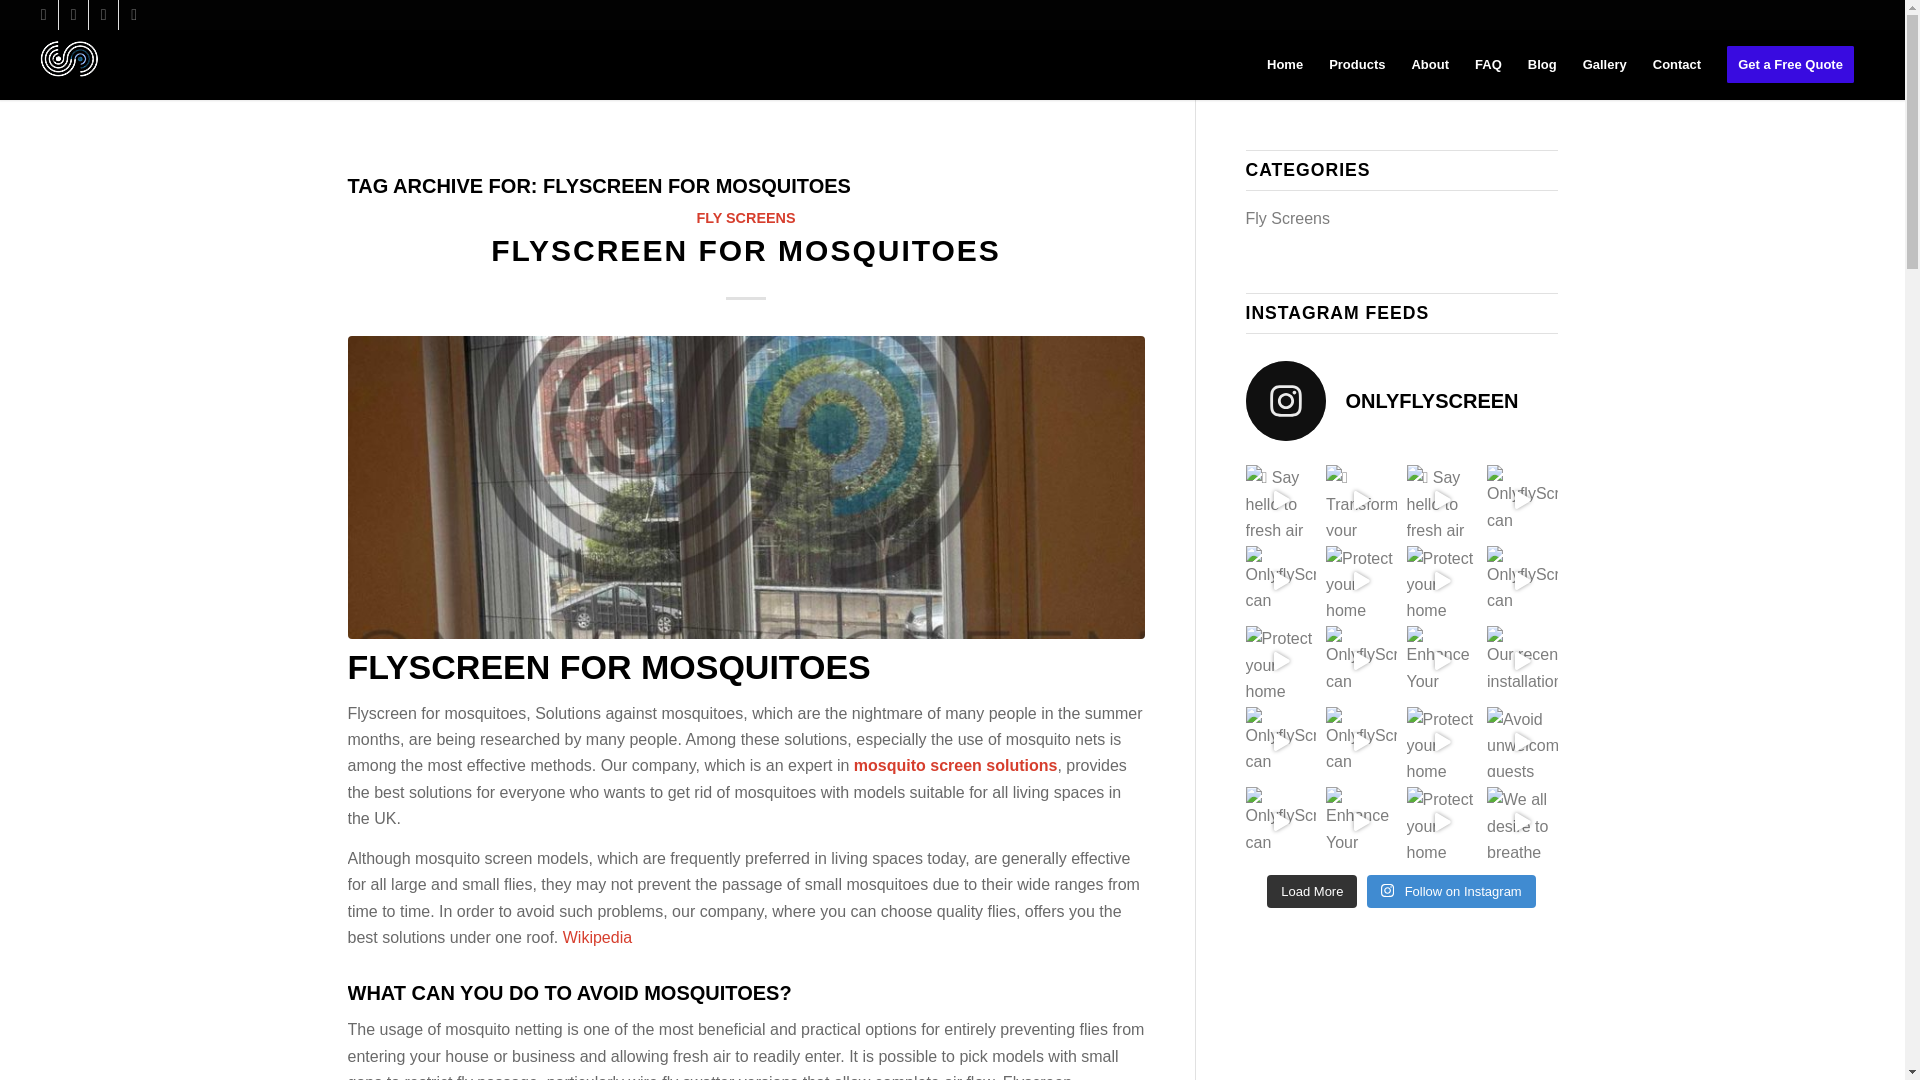 The image size is (1920, 1080). What do you see at coordinates (102, 15) in the screenshot?
I see `Mail` at bounding box center [102, 15].